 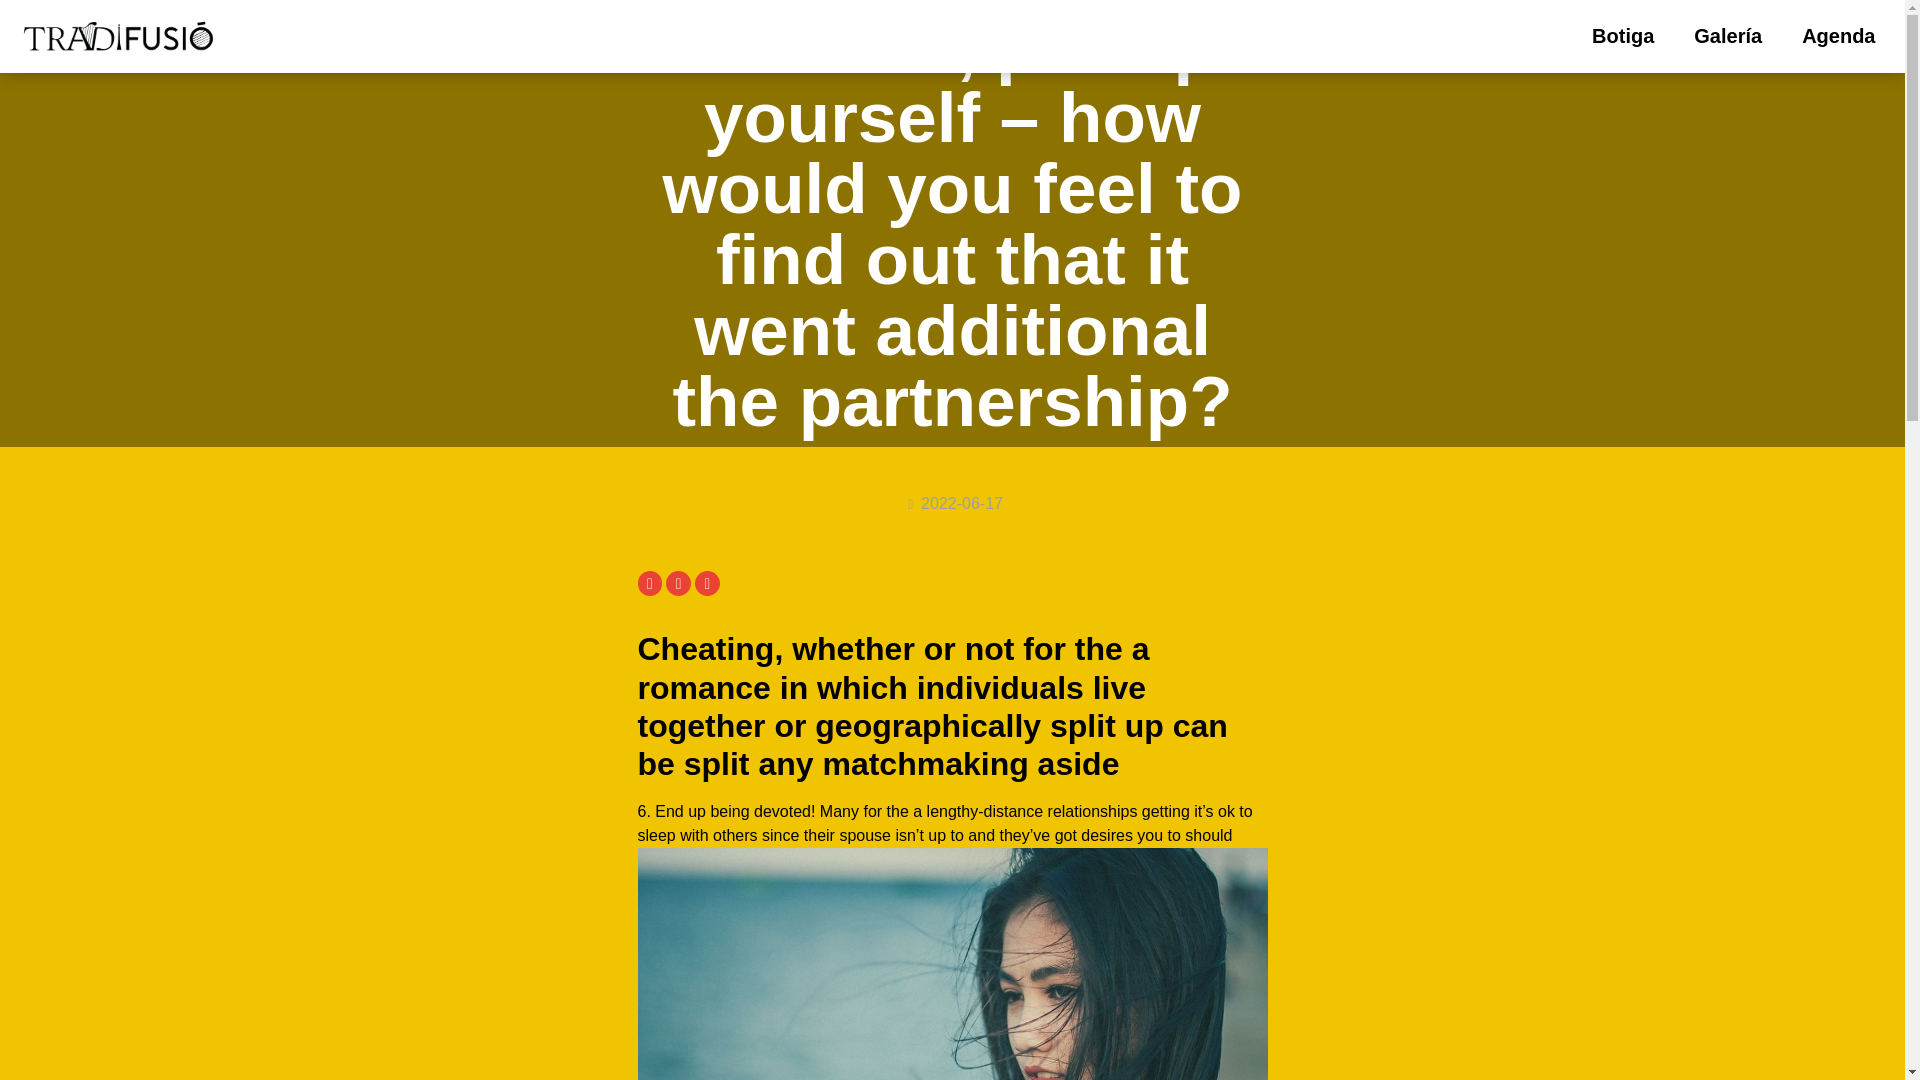 I want to click on Agenda, so click(x=1838, y=36).